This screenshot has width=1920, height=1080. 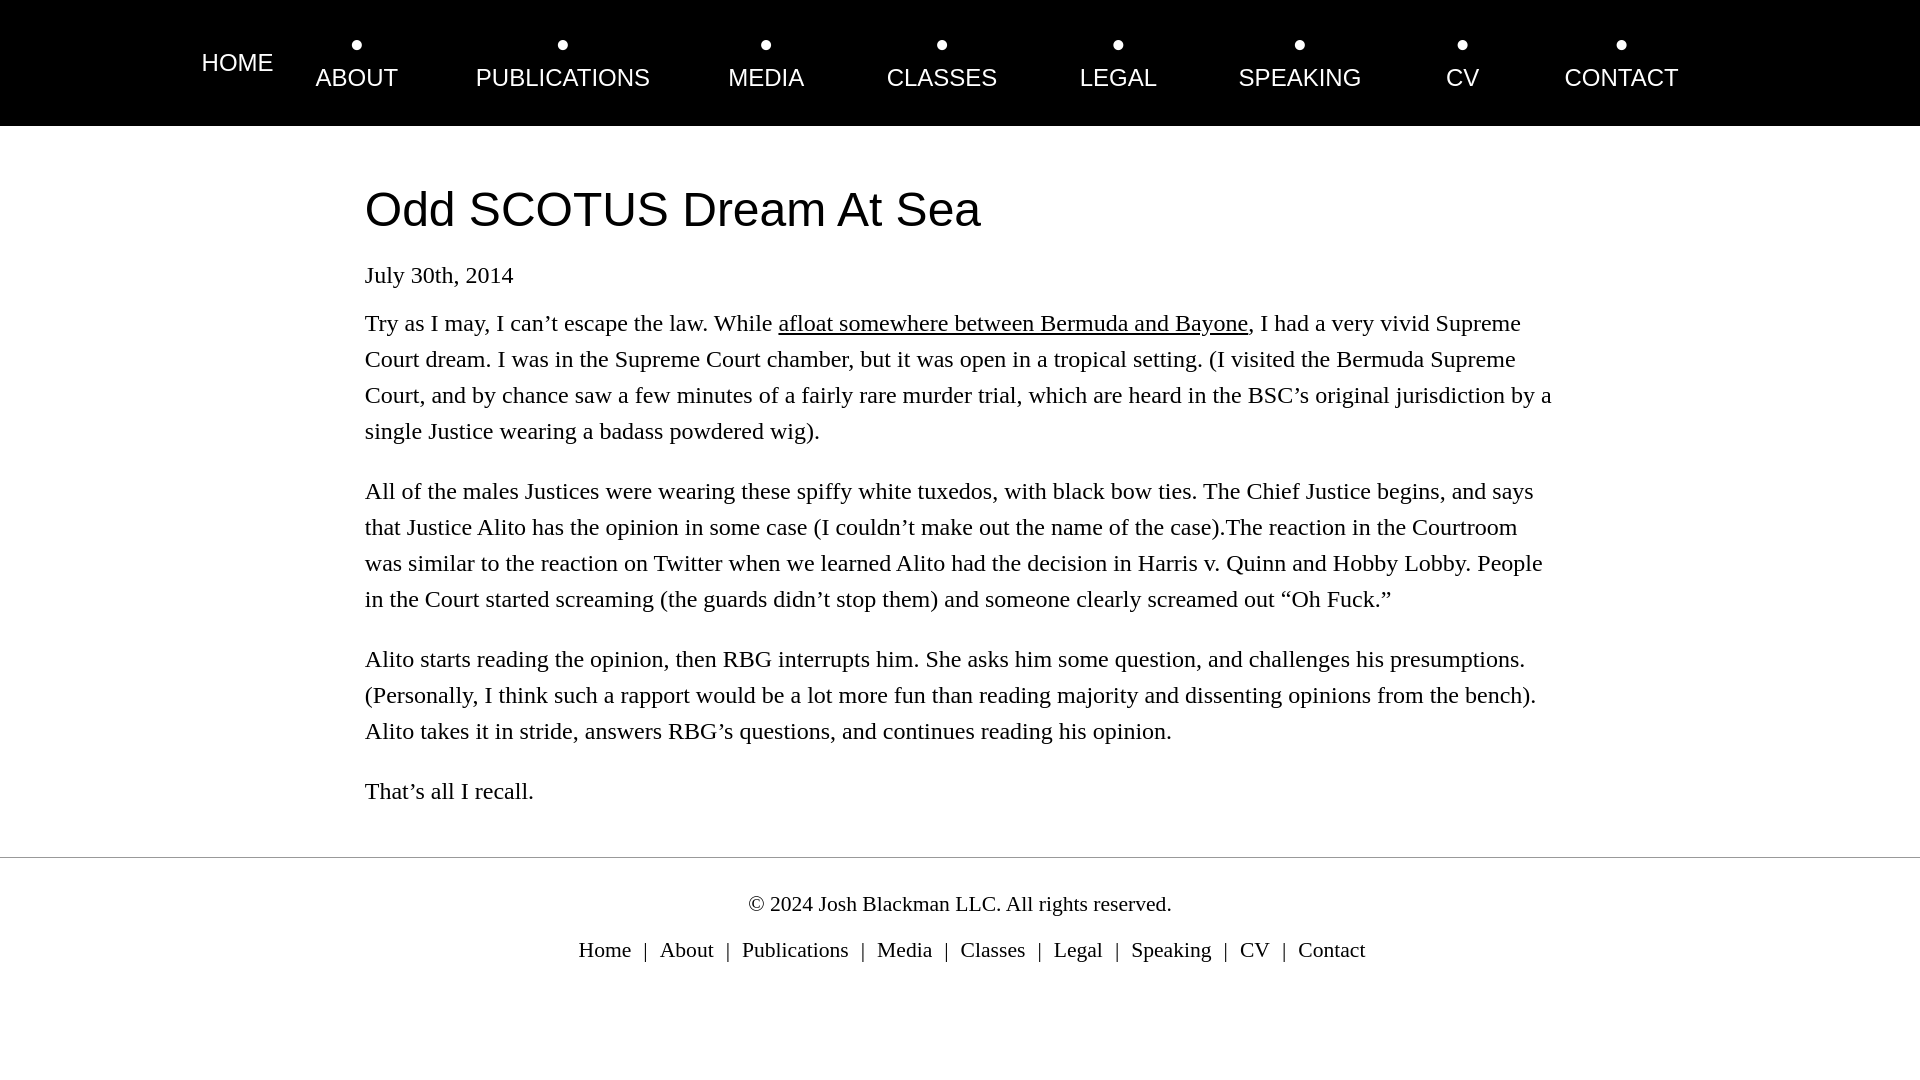 What do you see at coordinates (1462, 77) in the screenshot?
I see `CV` at bounding box center [1462, 77].